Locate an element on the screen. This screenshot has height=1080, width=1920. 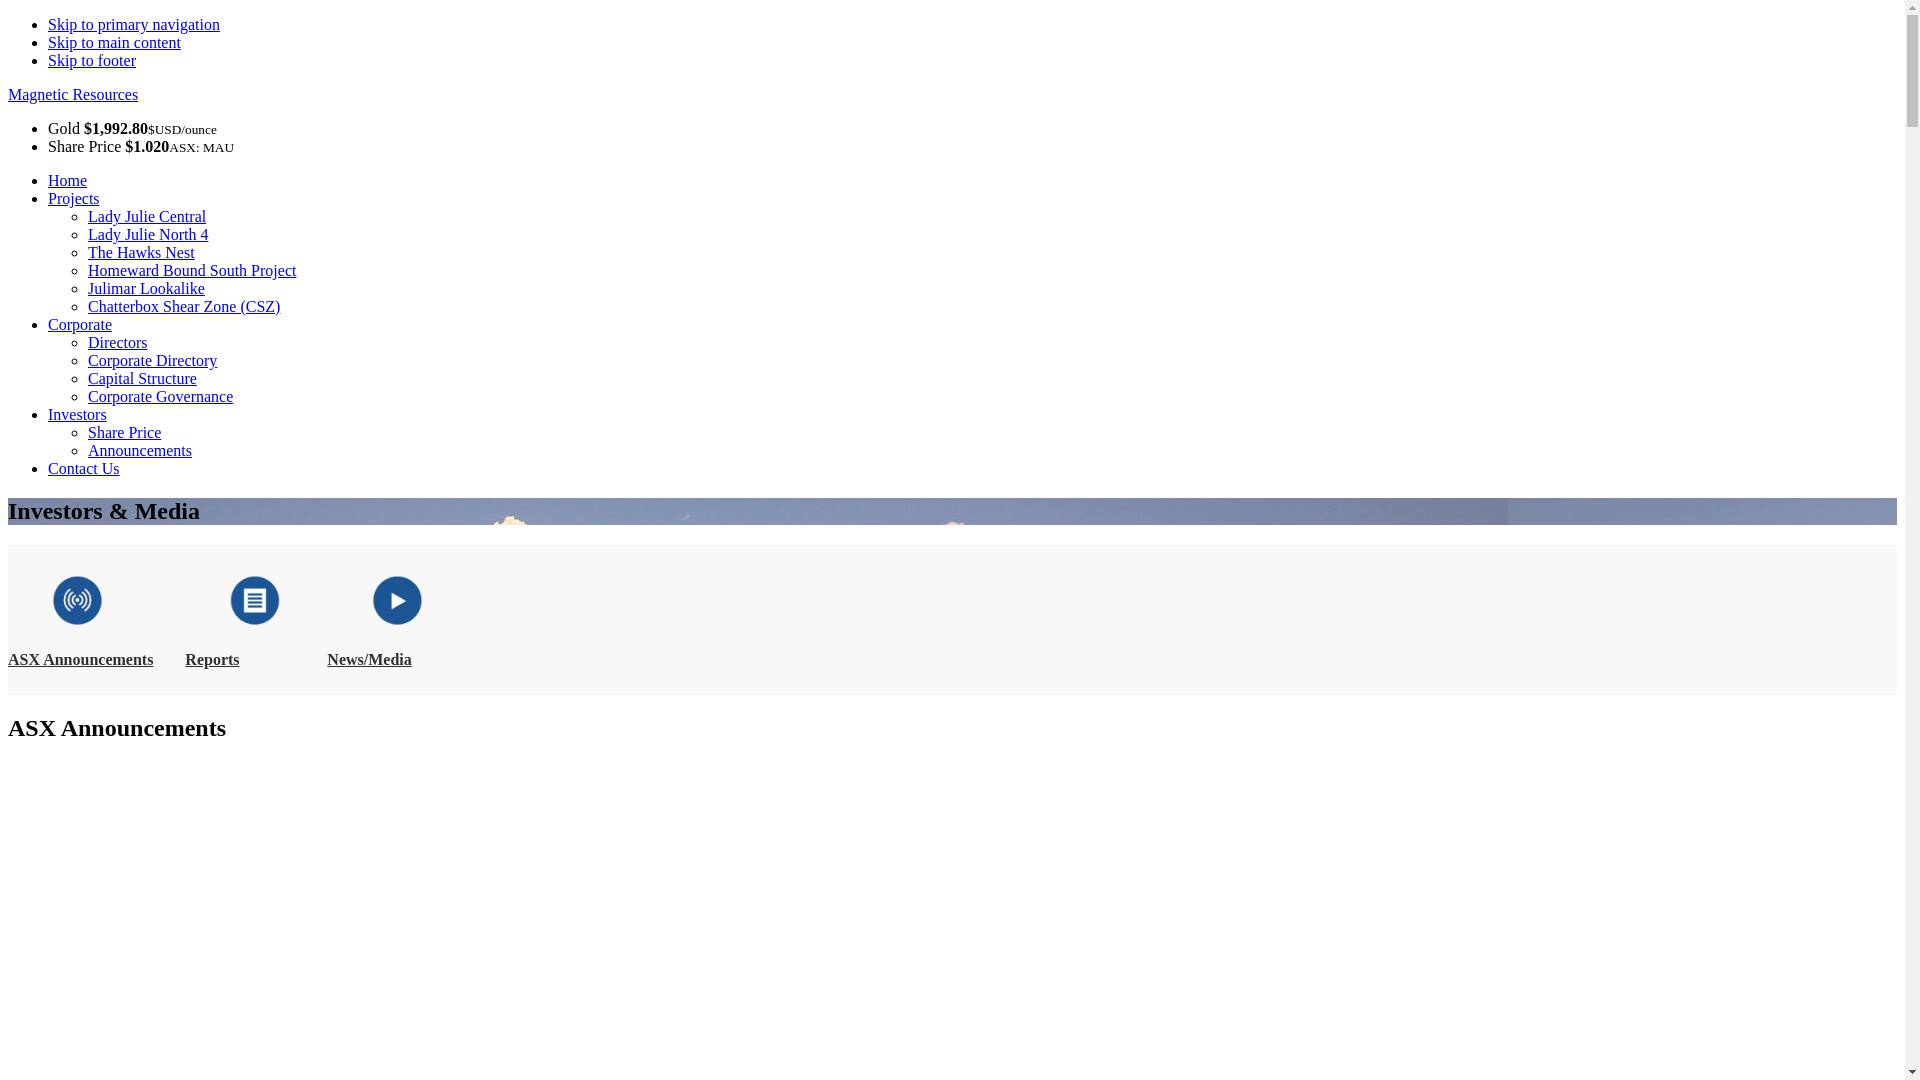
Lady Julie North 4 is located at coordinates (148, 234).